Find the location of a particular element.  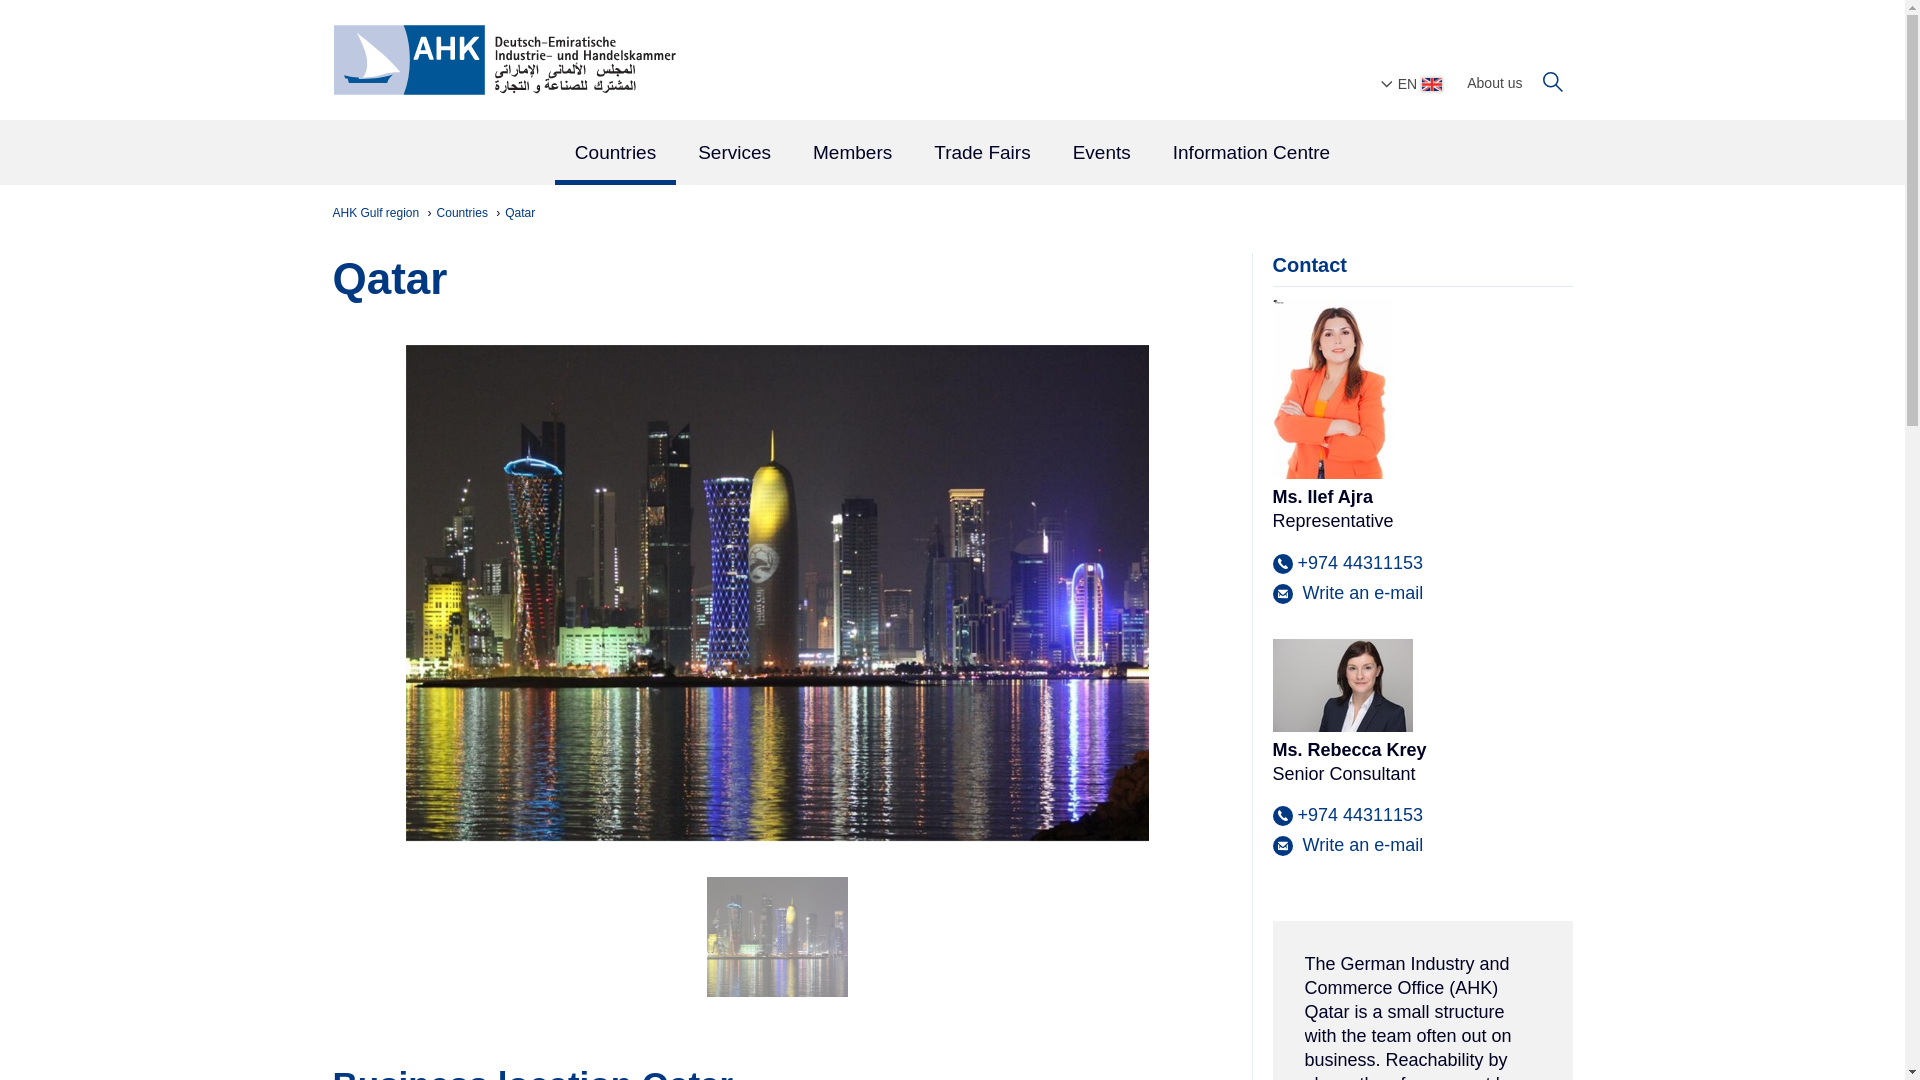

Ms. Rebecca Krey is located at coordinates (1341, 686).